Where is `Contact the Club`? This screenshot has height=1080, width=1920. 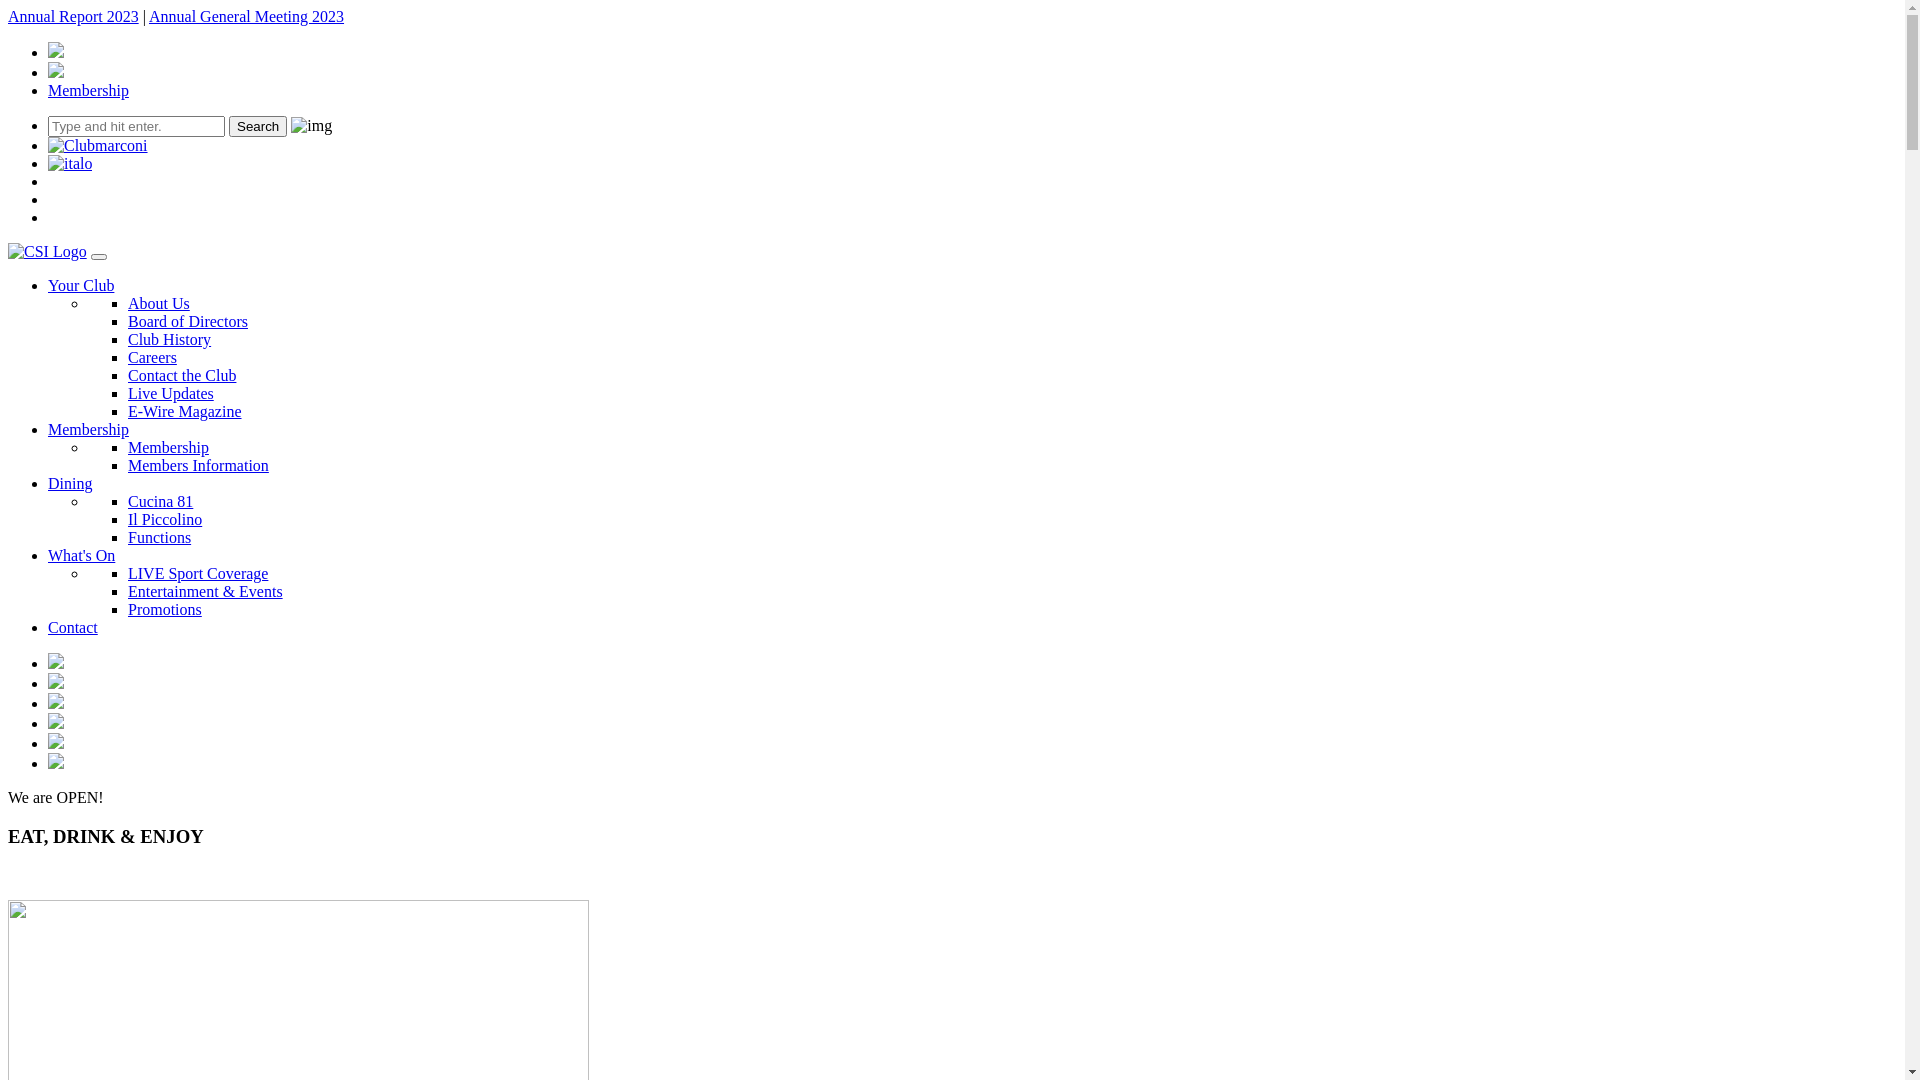
Contact the Club is located at coordinates (182, 376).